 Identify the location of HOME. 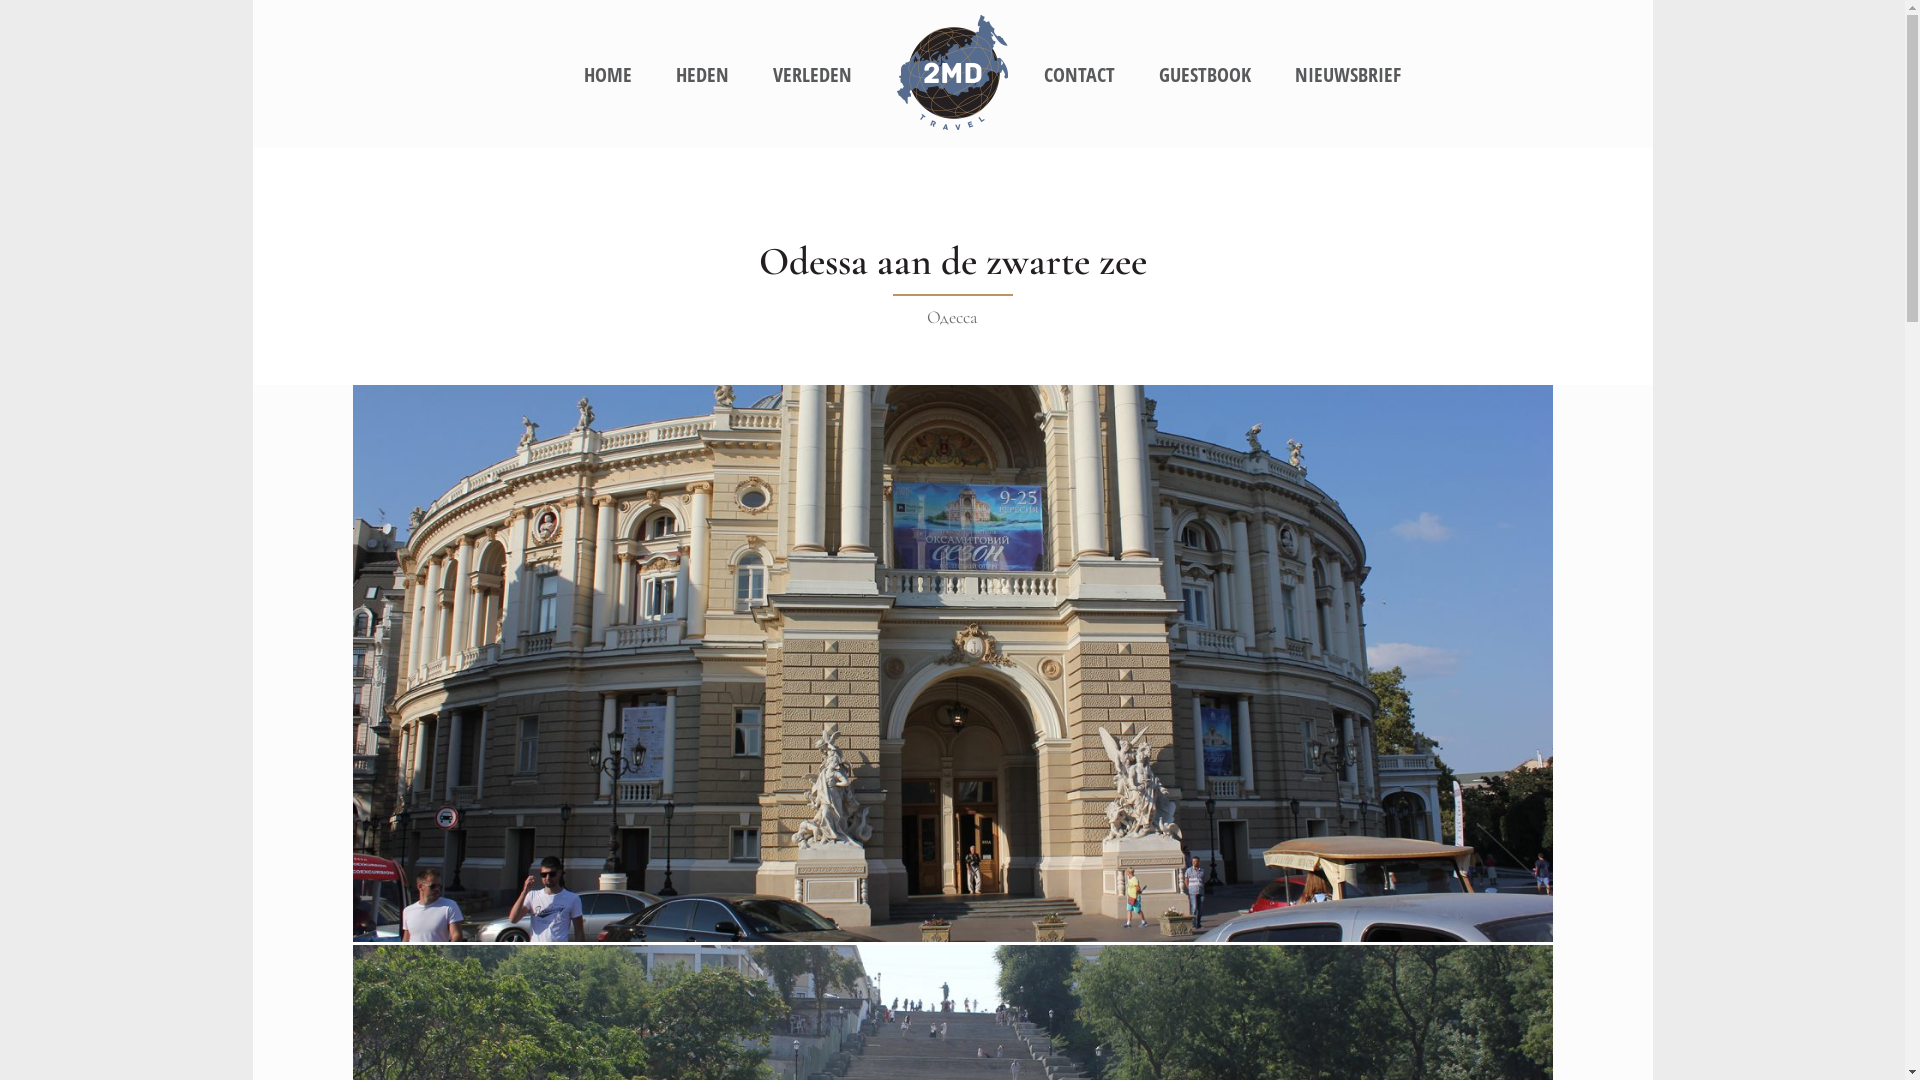
(608, 76).